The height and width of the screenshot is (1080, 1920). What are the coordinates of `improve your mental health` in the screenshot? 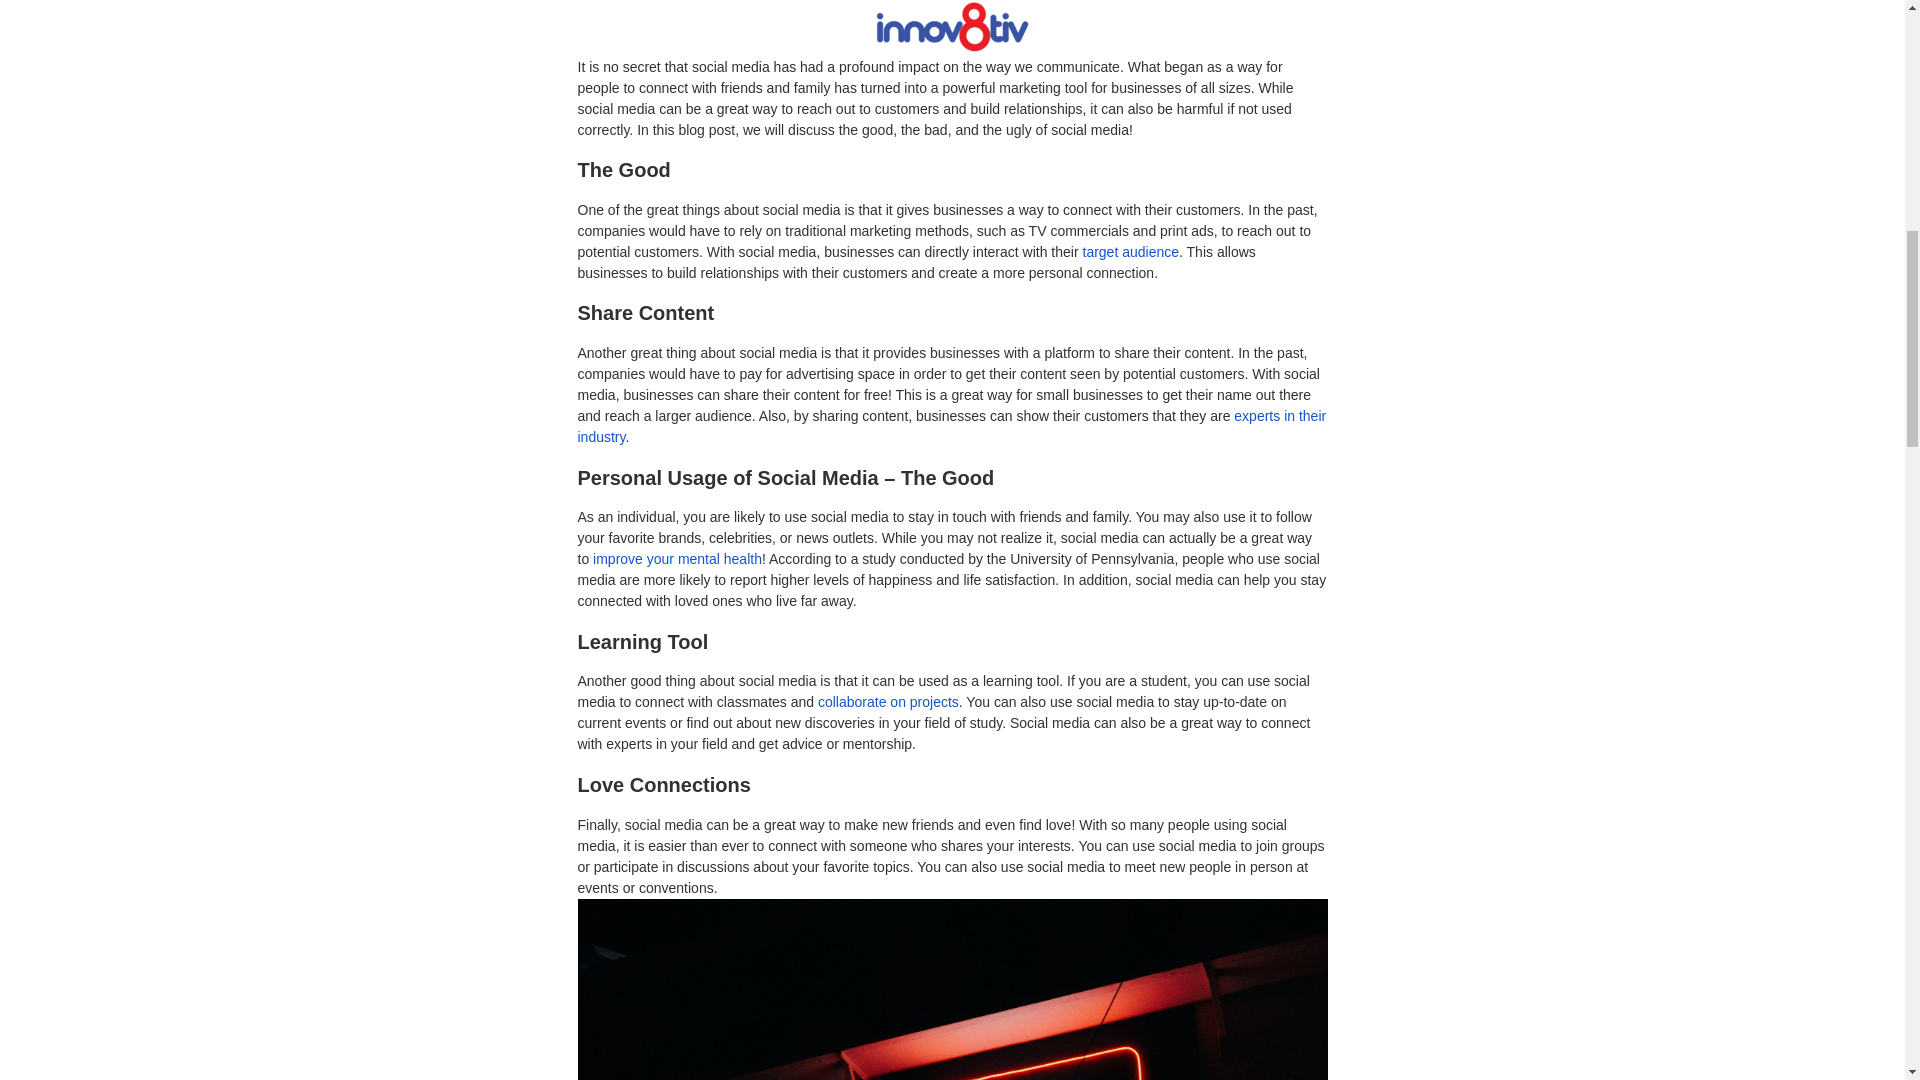 It's located at (678, 558).